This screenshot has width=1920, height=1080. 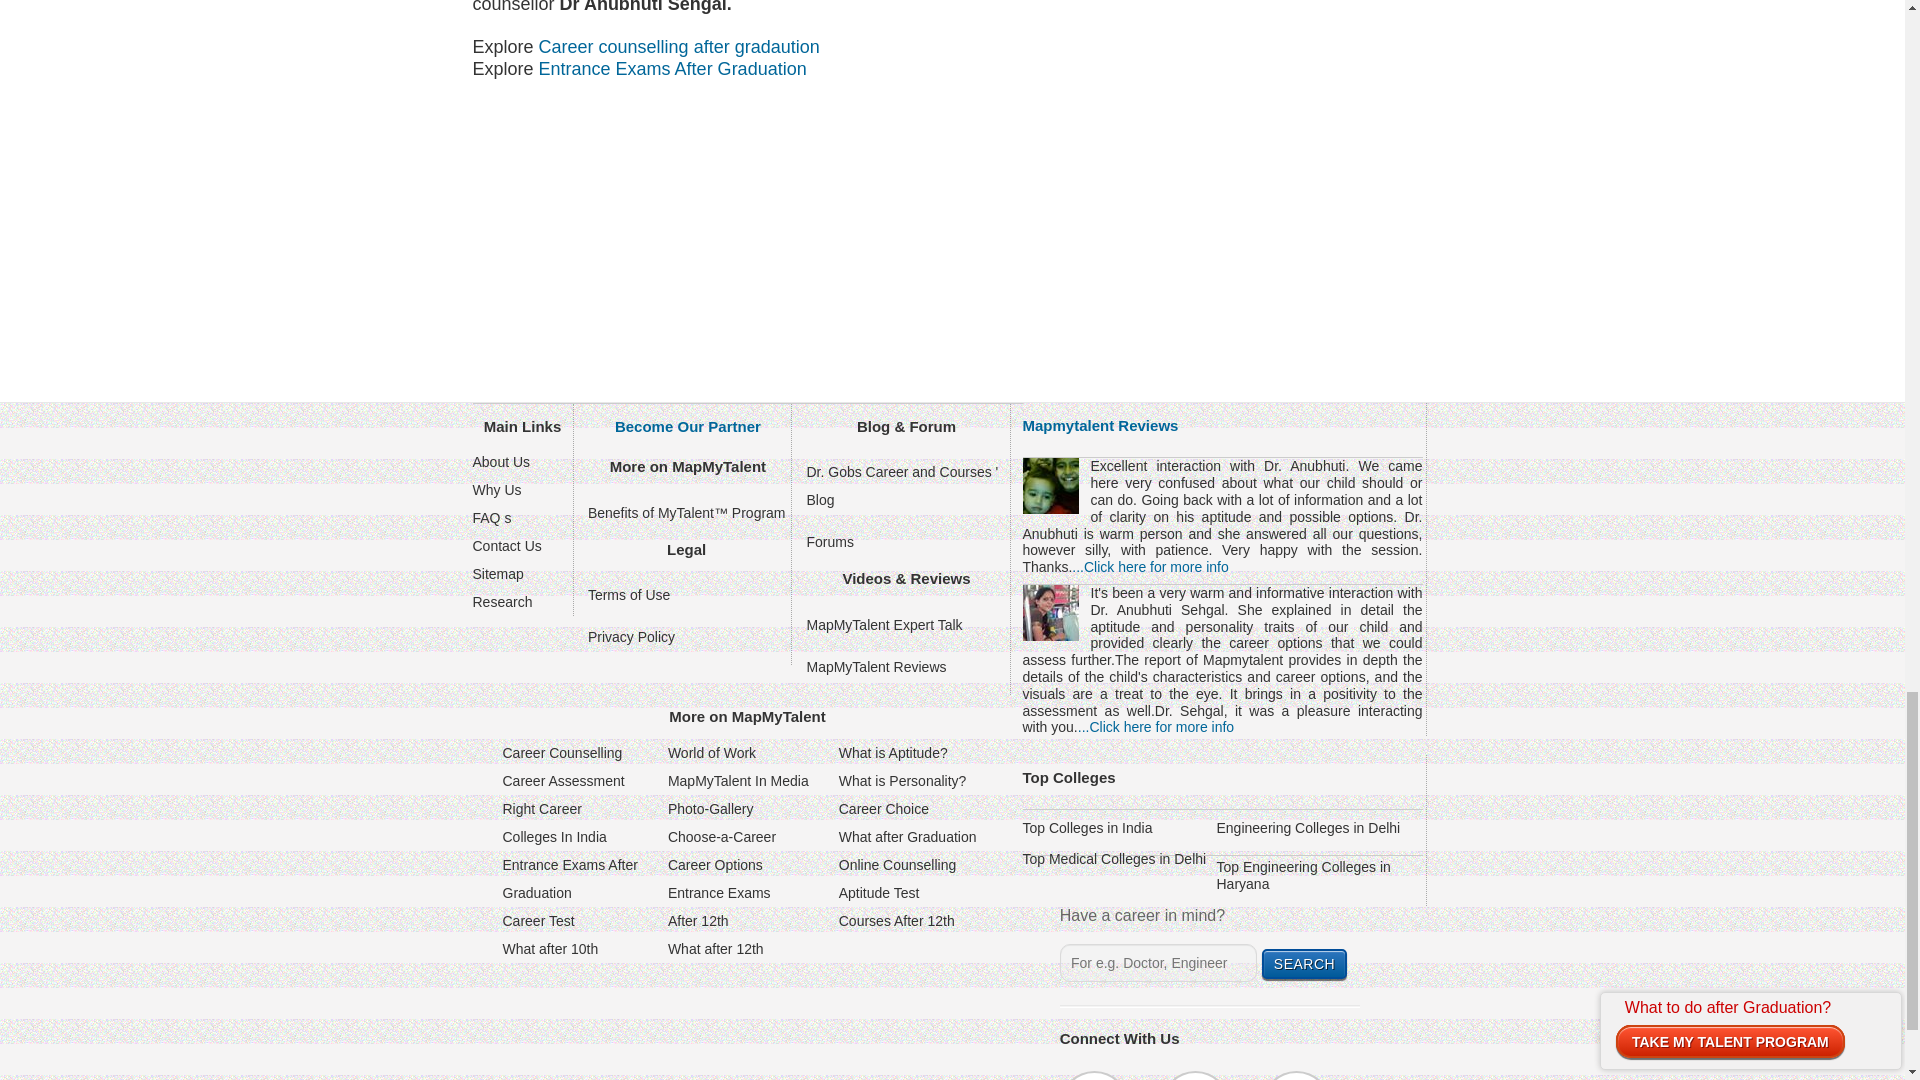 What do you see at coordinates (687, 426) in the screenshot?
I see `Entrance Exams After Graduation` at bounding box center [687, 426].